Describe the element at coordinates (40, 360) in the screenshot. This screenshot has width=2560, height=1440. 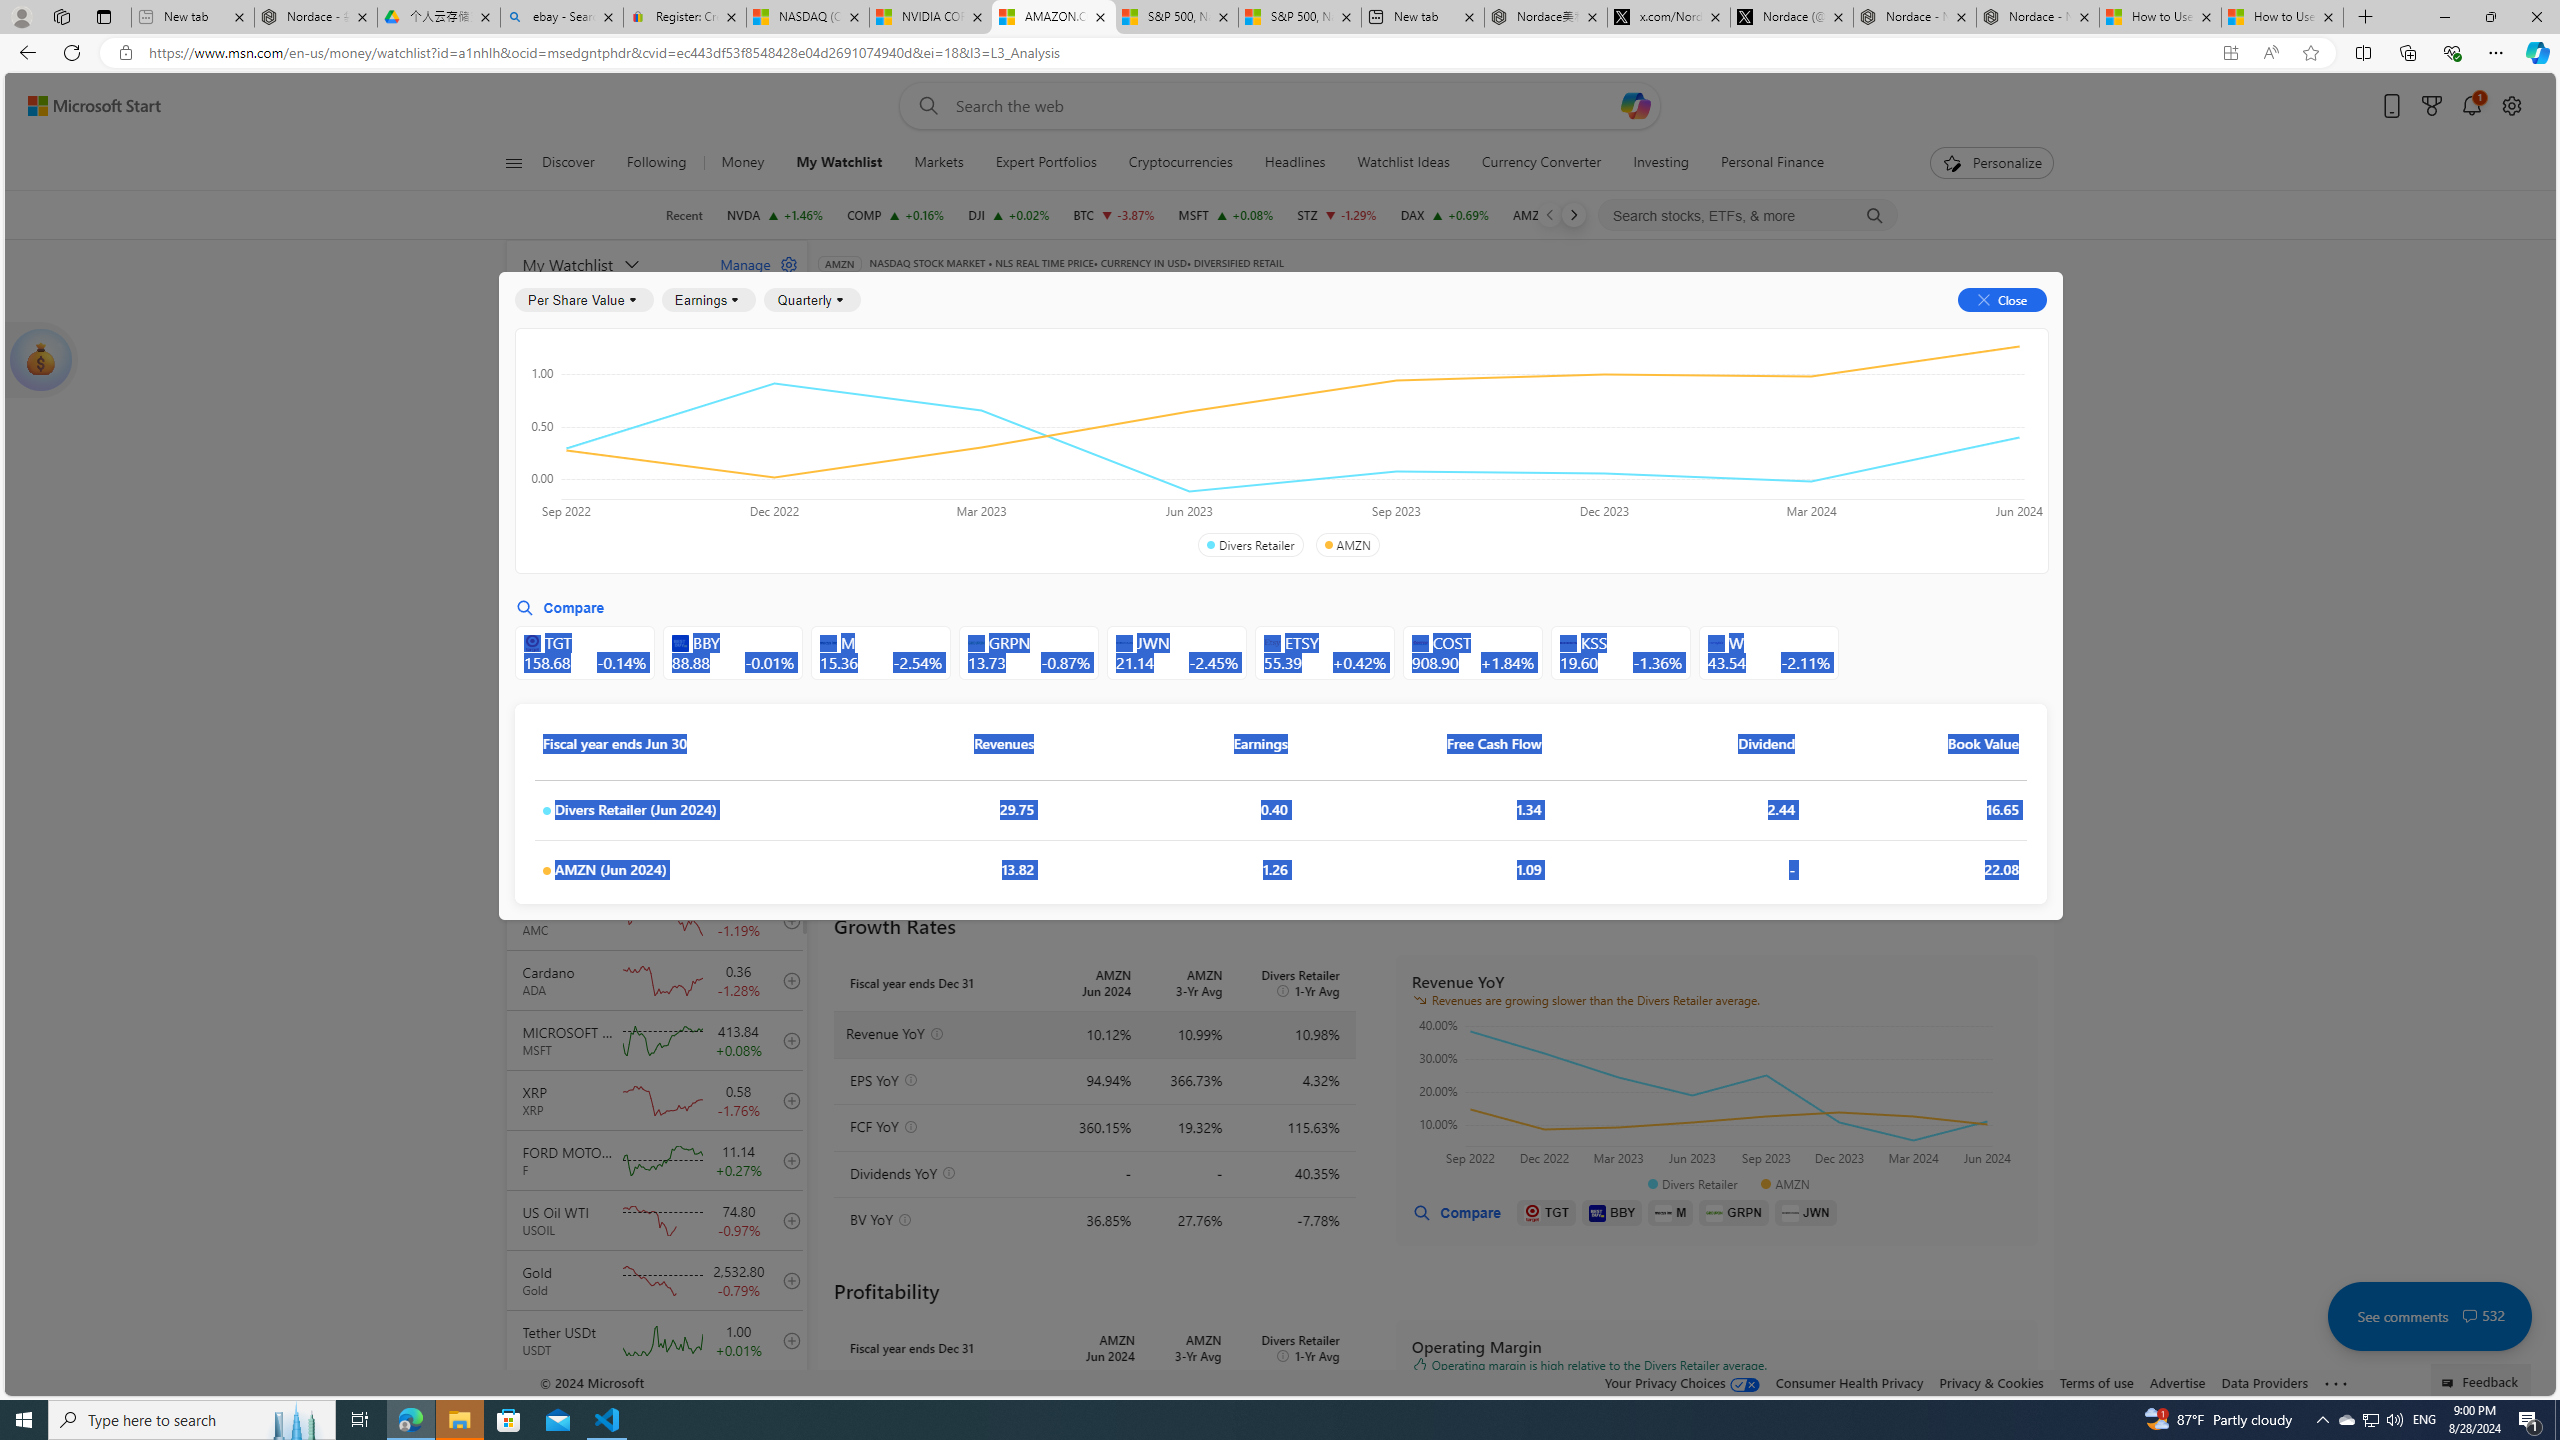
I see `show card` at that location.